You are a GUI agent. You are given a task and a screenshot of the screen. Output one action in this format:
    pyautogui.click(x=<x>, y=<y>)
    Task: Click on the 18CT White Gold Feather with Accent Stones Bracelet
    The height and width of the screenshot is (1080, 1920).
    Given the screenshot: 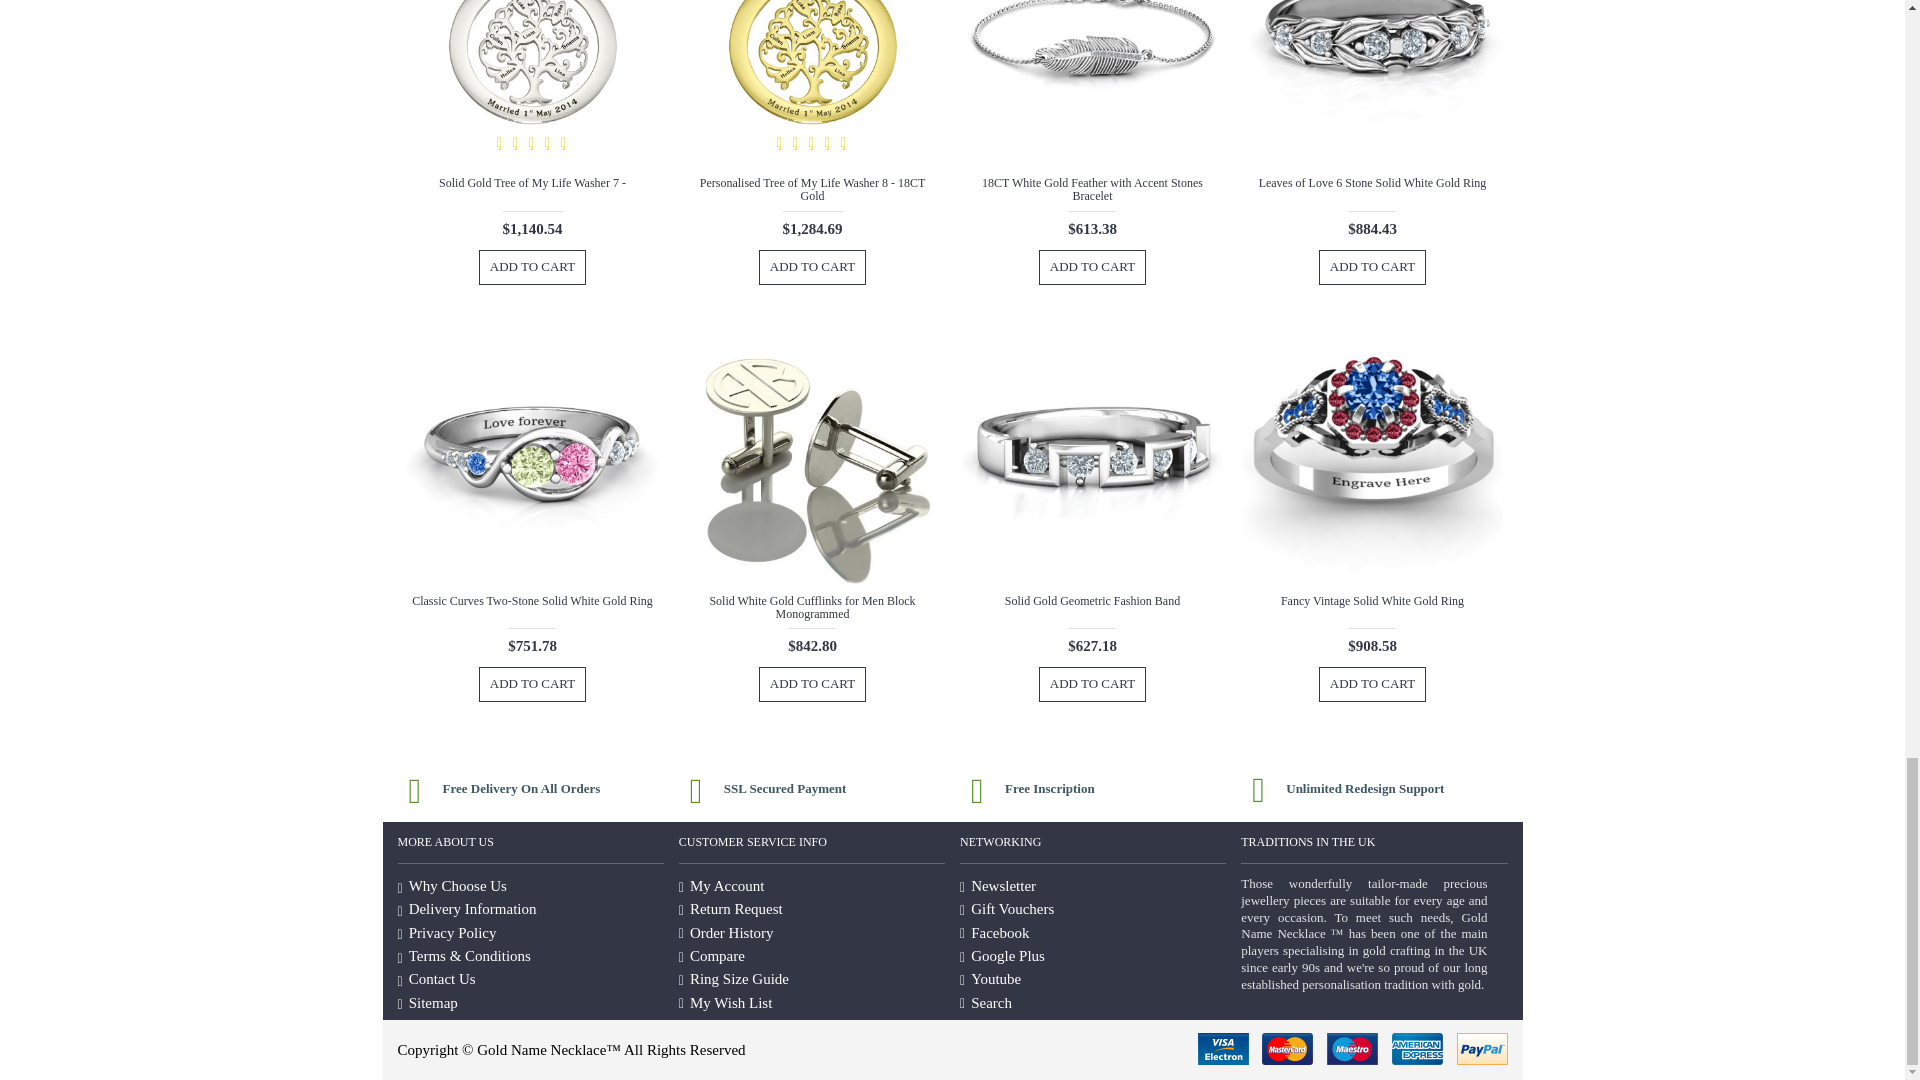 What is the action you would take?
    pyautogui.click(x=1091, y=84)
    